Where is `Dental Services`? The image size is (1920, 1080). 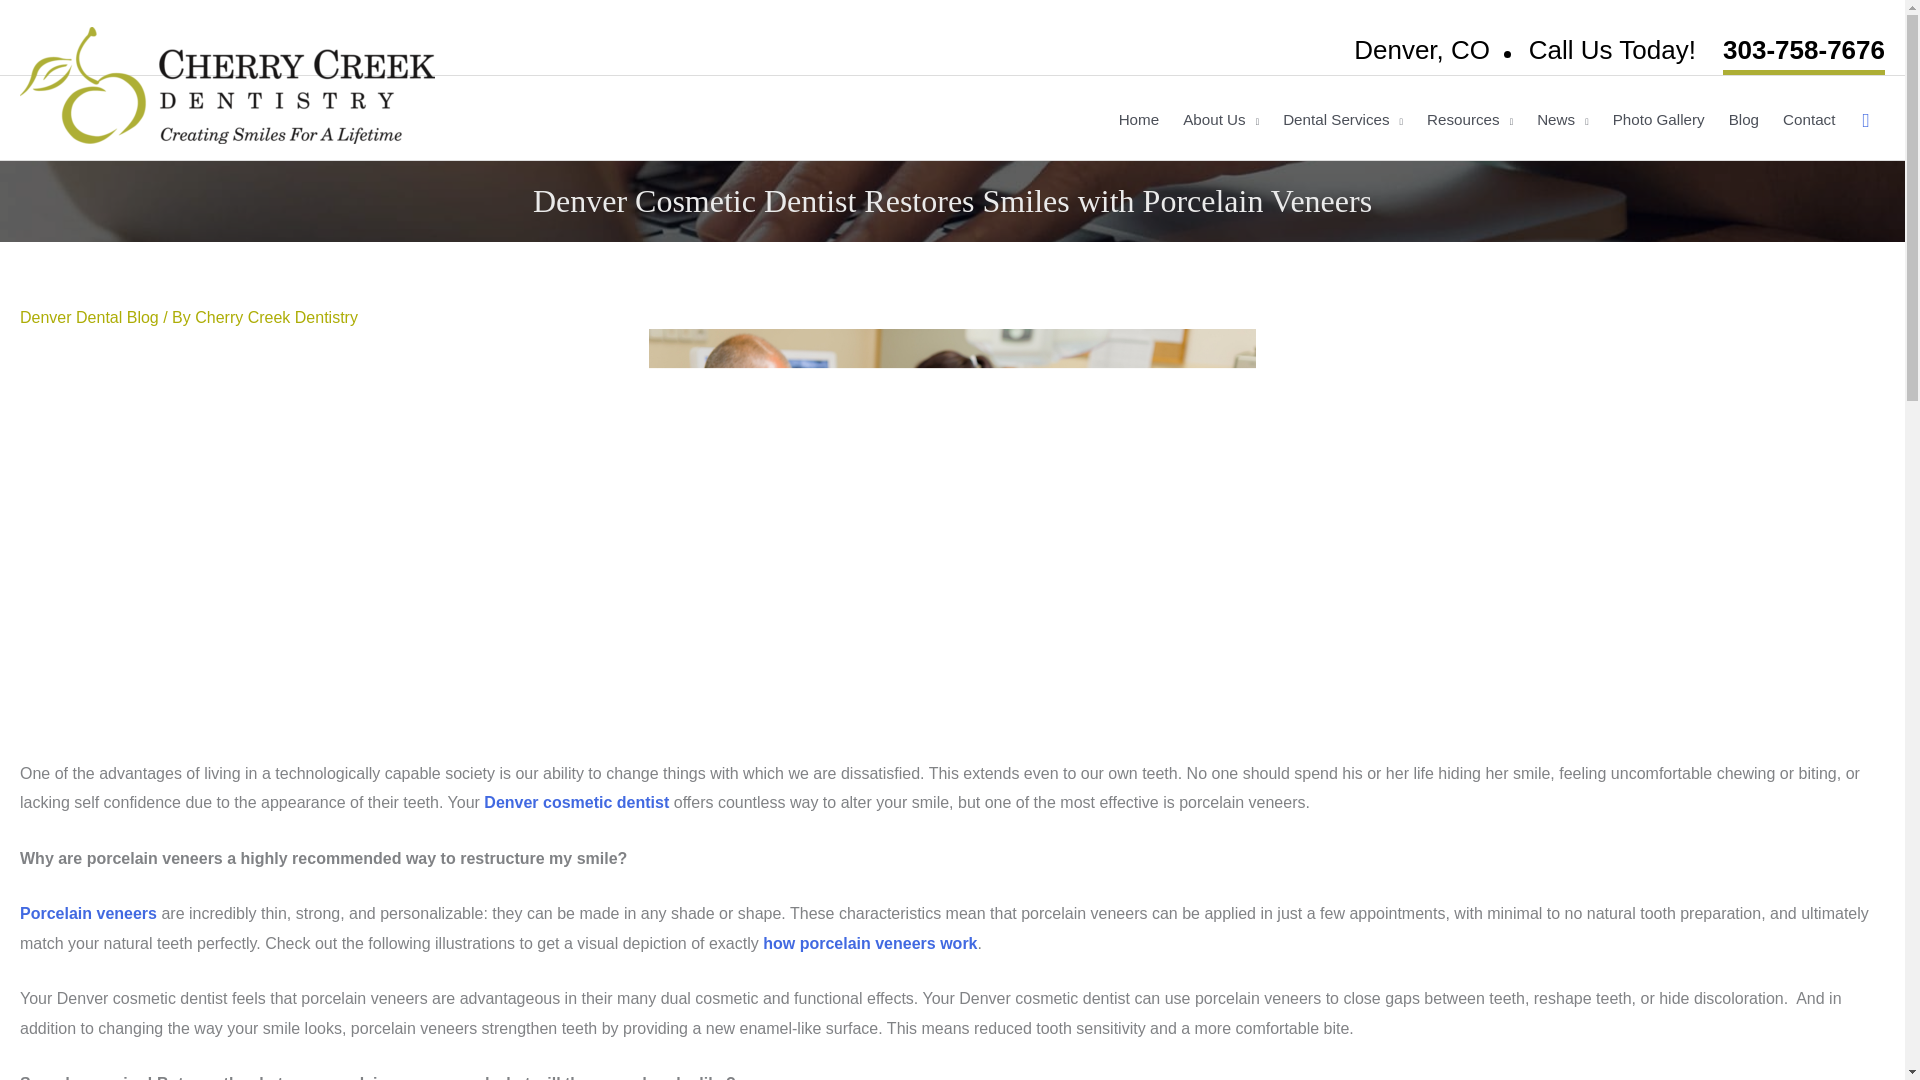
Dental Services is located at coordinates (1343, 120).